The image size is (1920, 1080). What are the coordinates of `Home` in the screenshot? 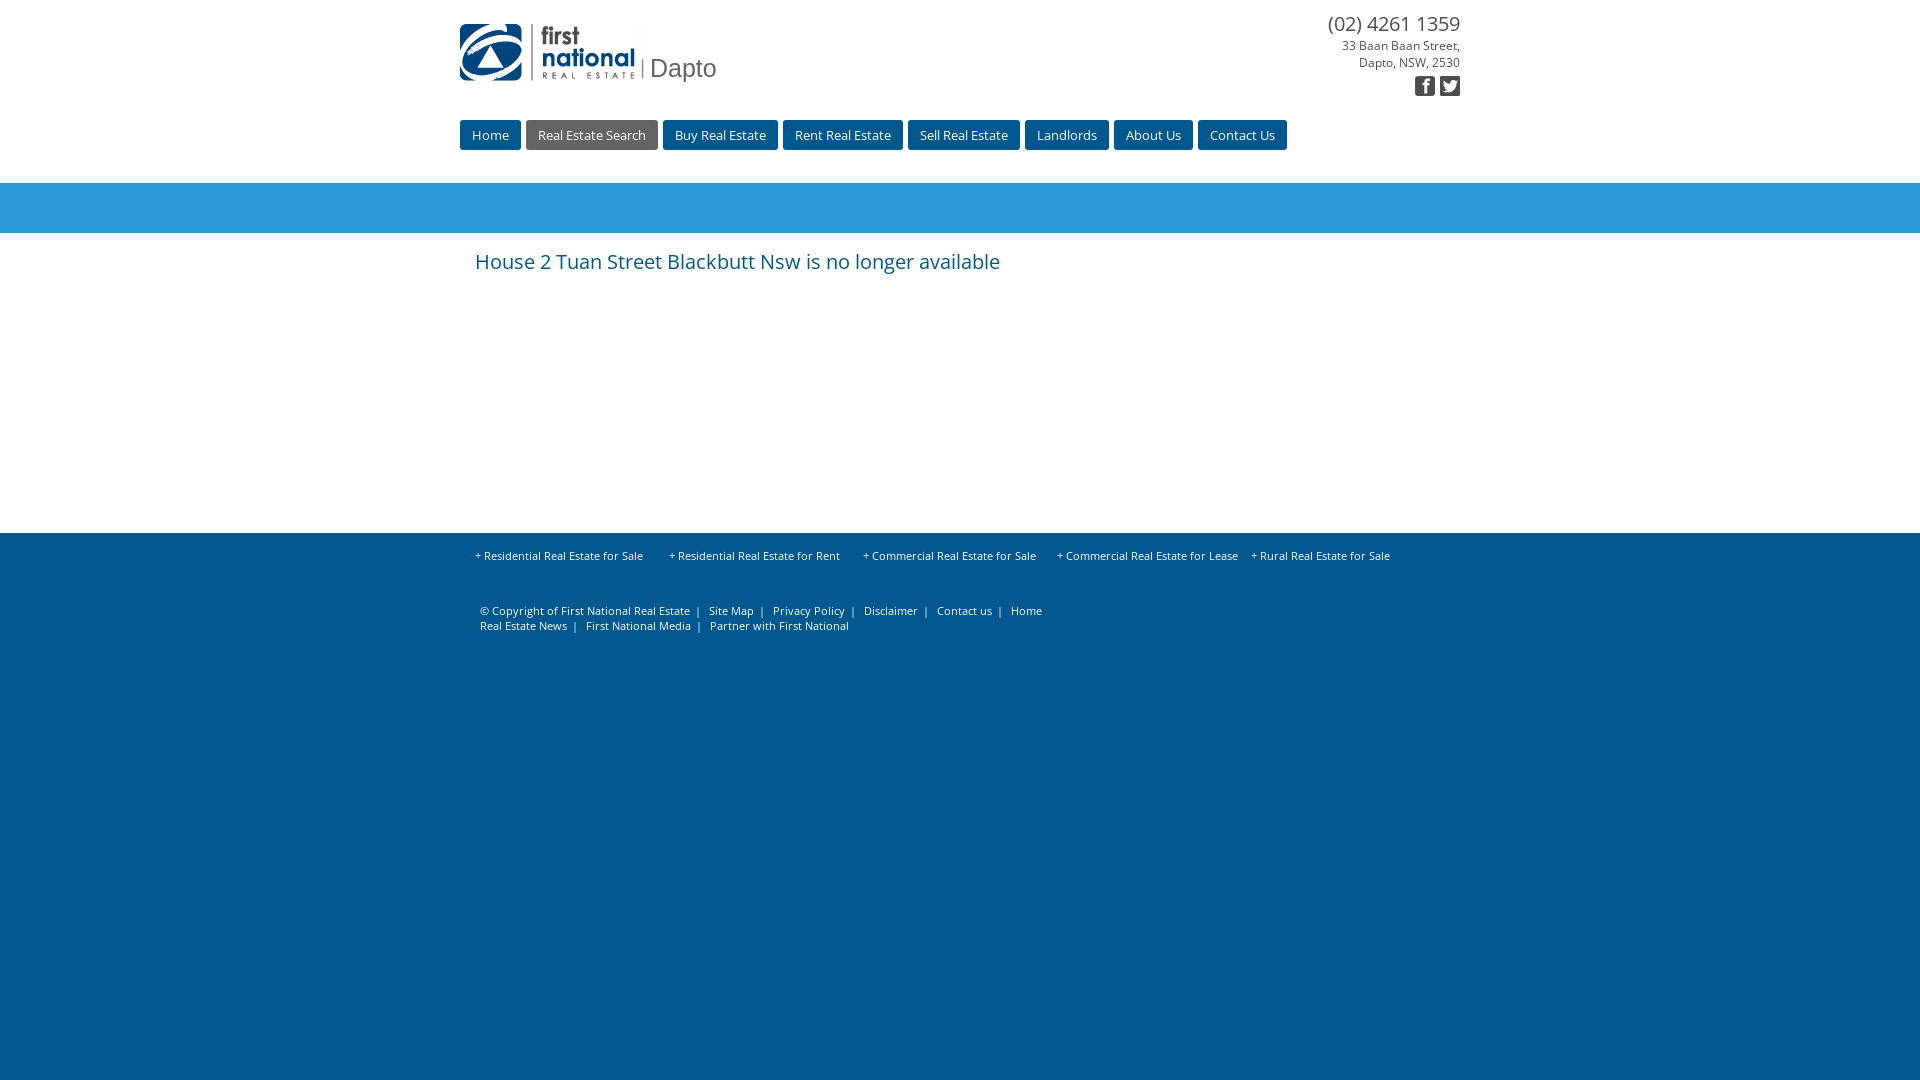 It's located at (1032, 610).